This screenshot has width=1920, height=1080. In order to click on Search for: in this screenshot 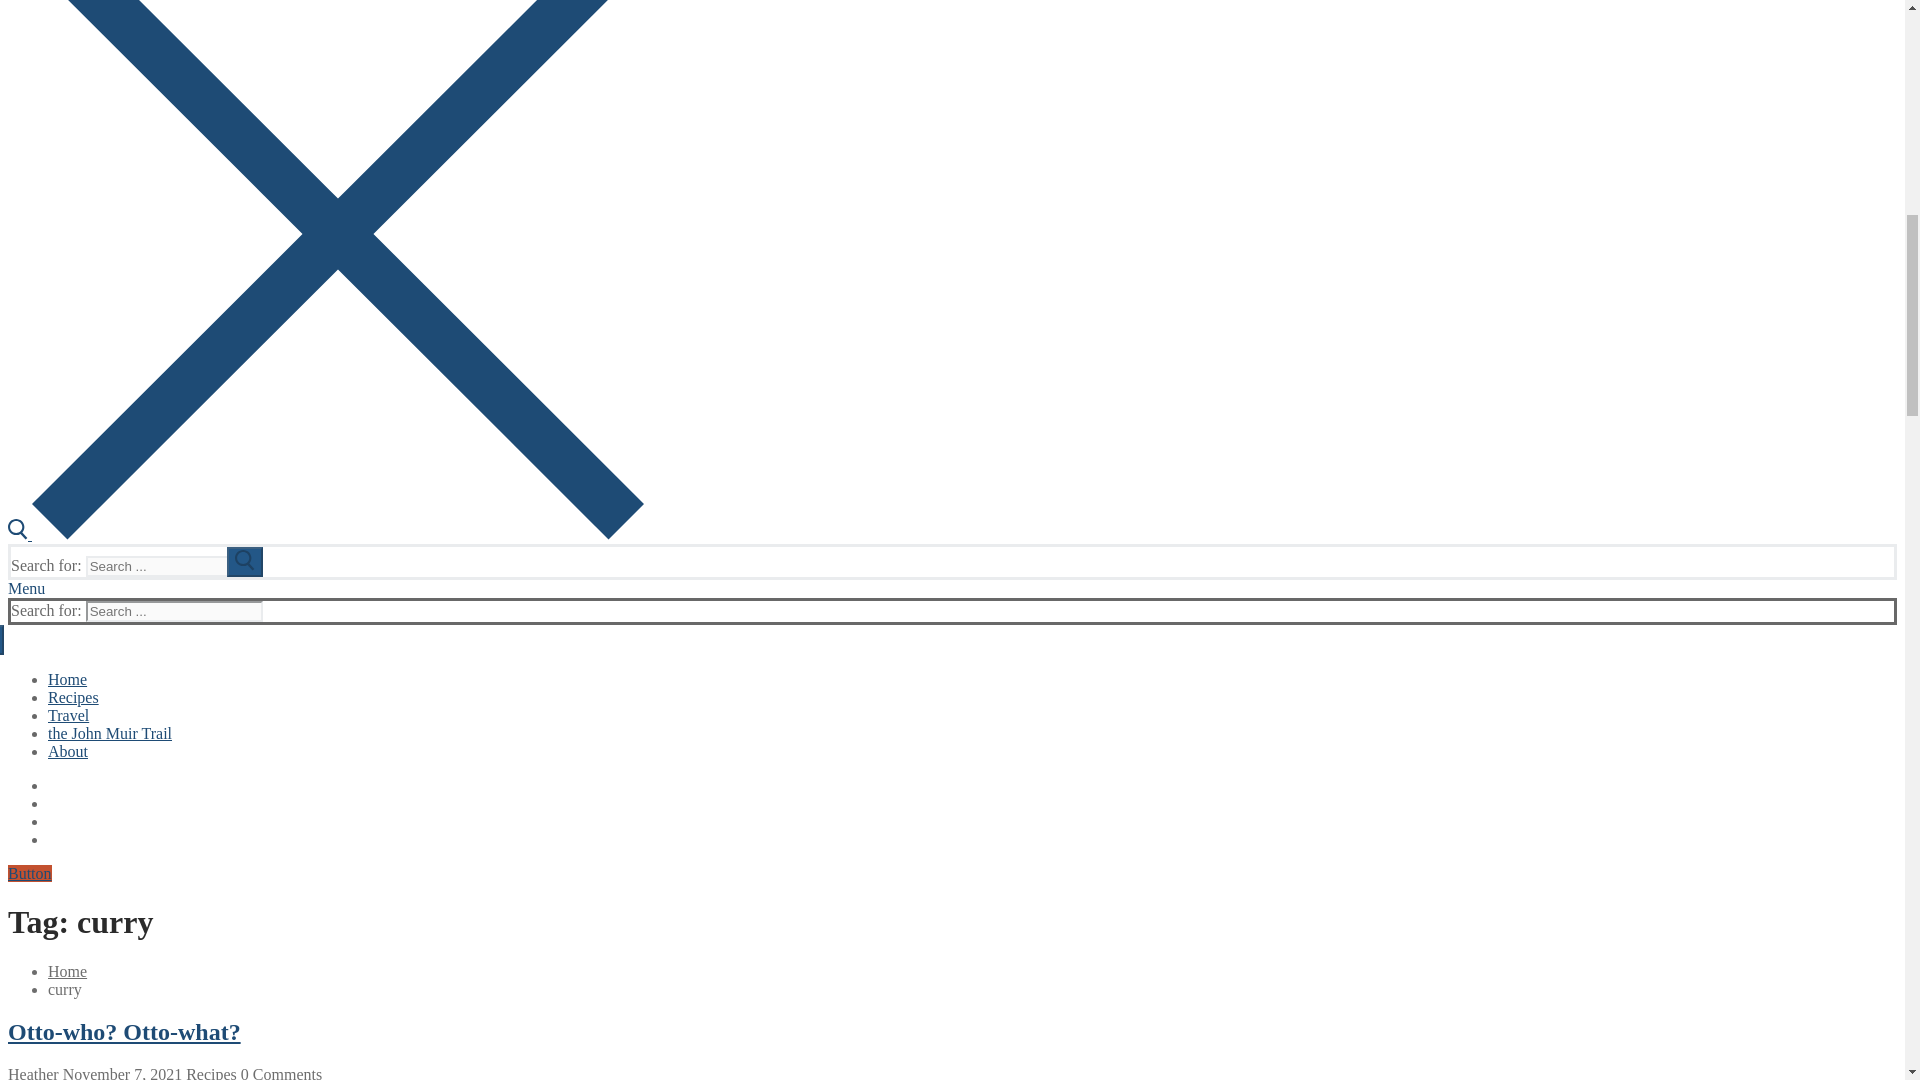, I will do `click(174, 566)`.